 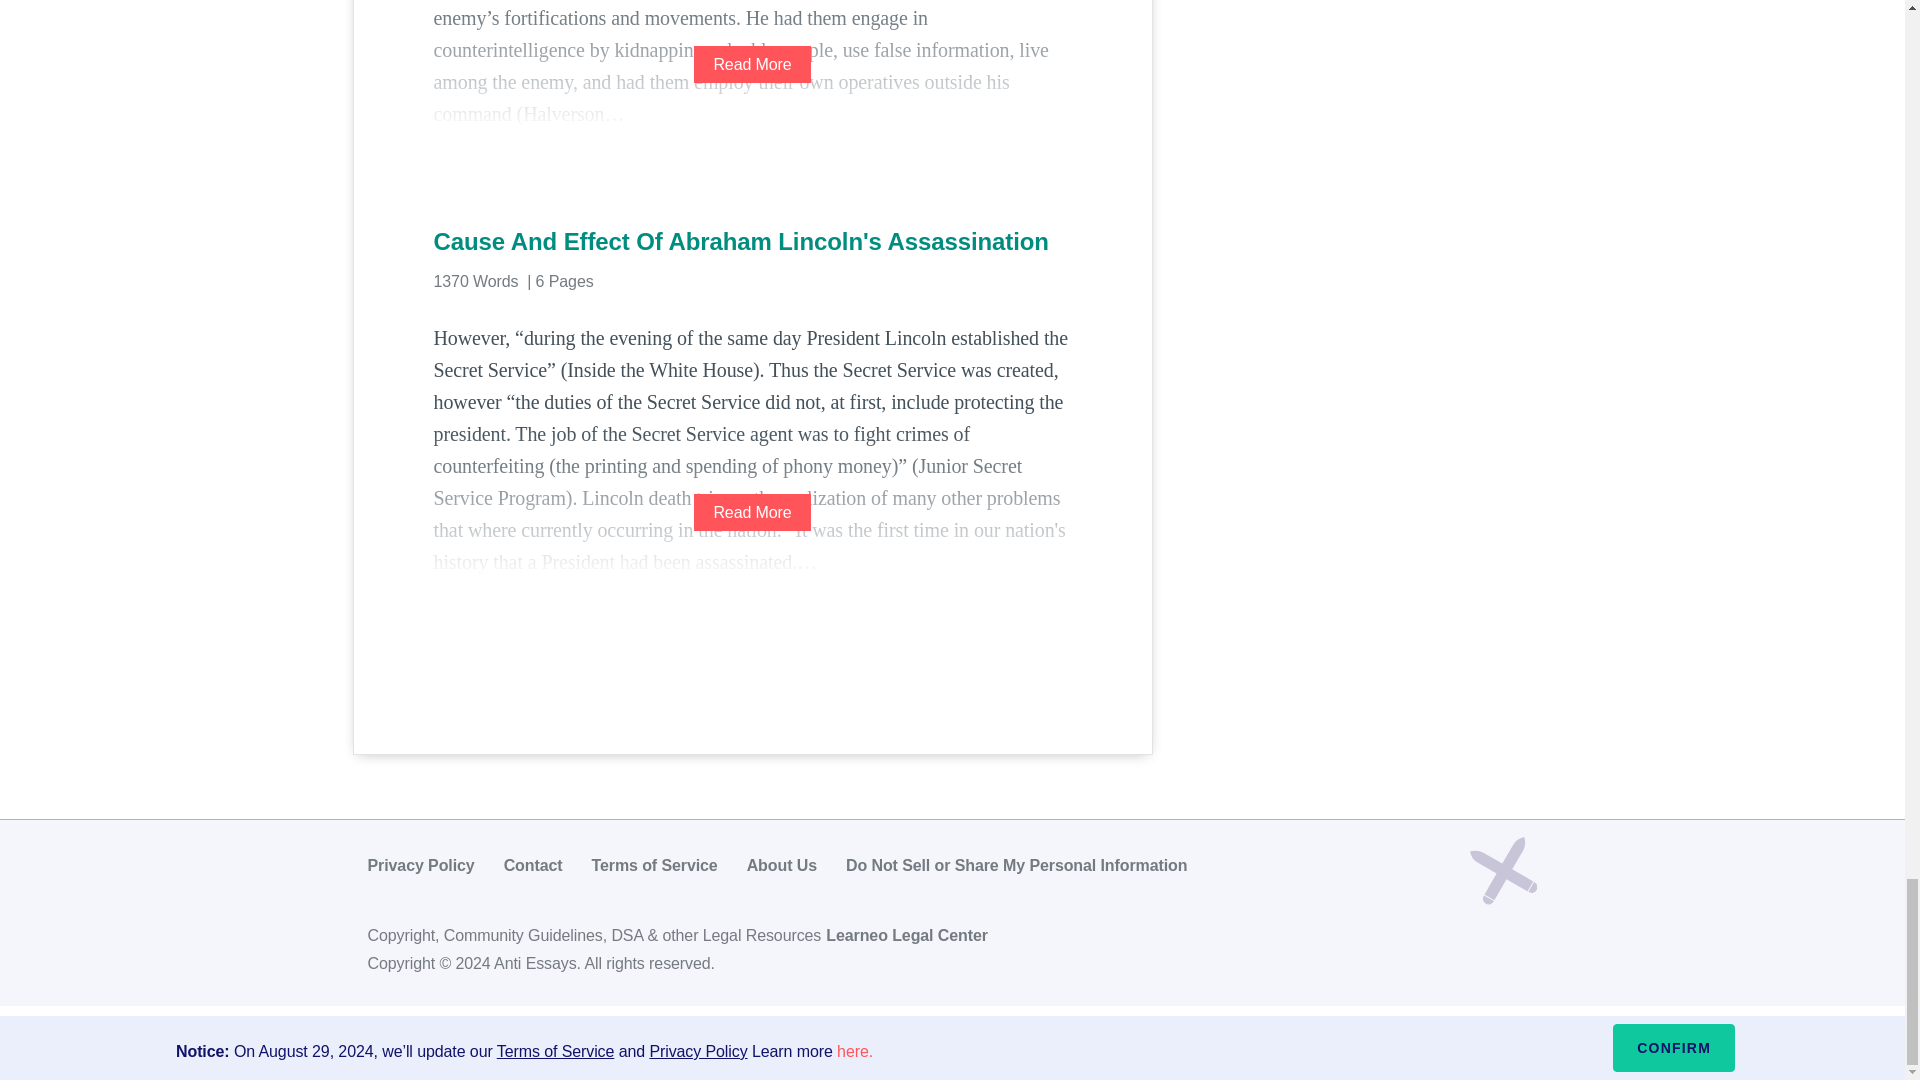 I want to click on Privacy Policy, so click(x=421, y=865).